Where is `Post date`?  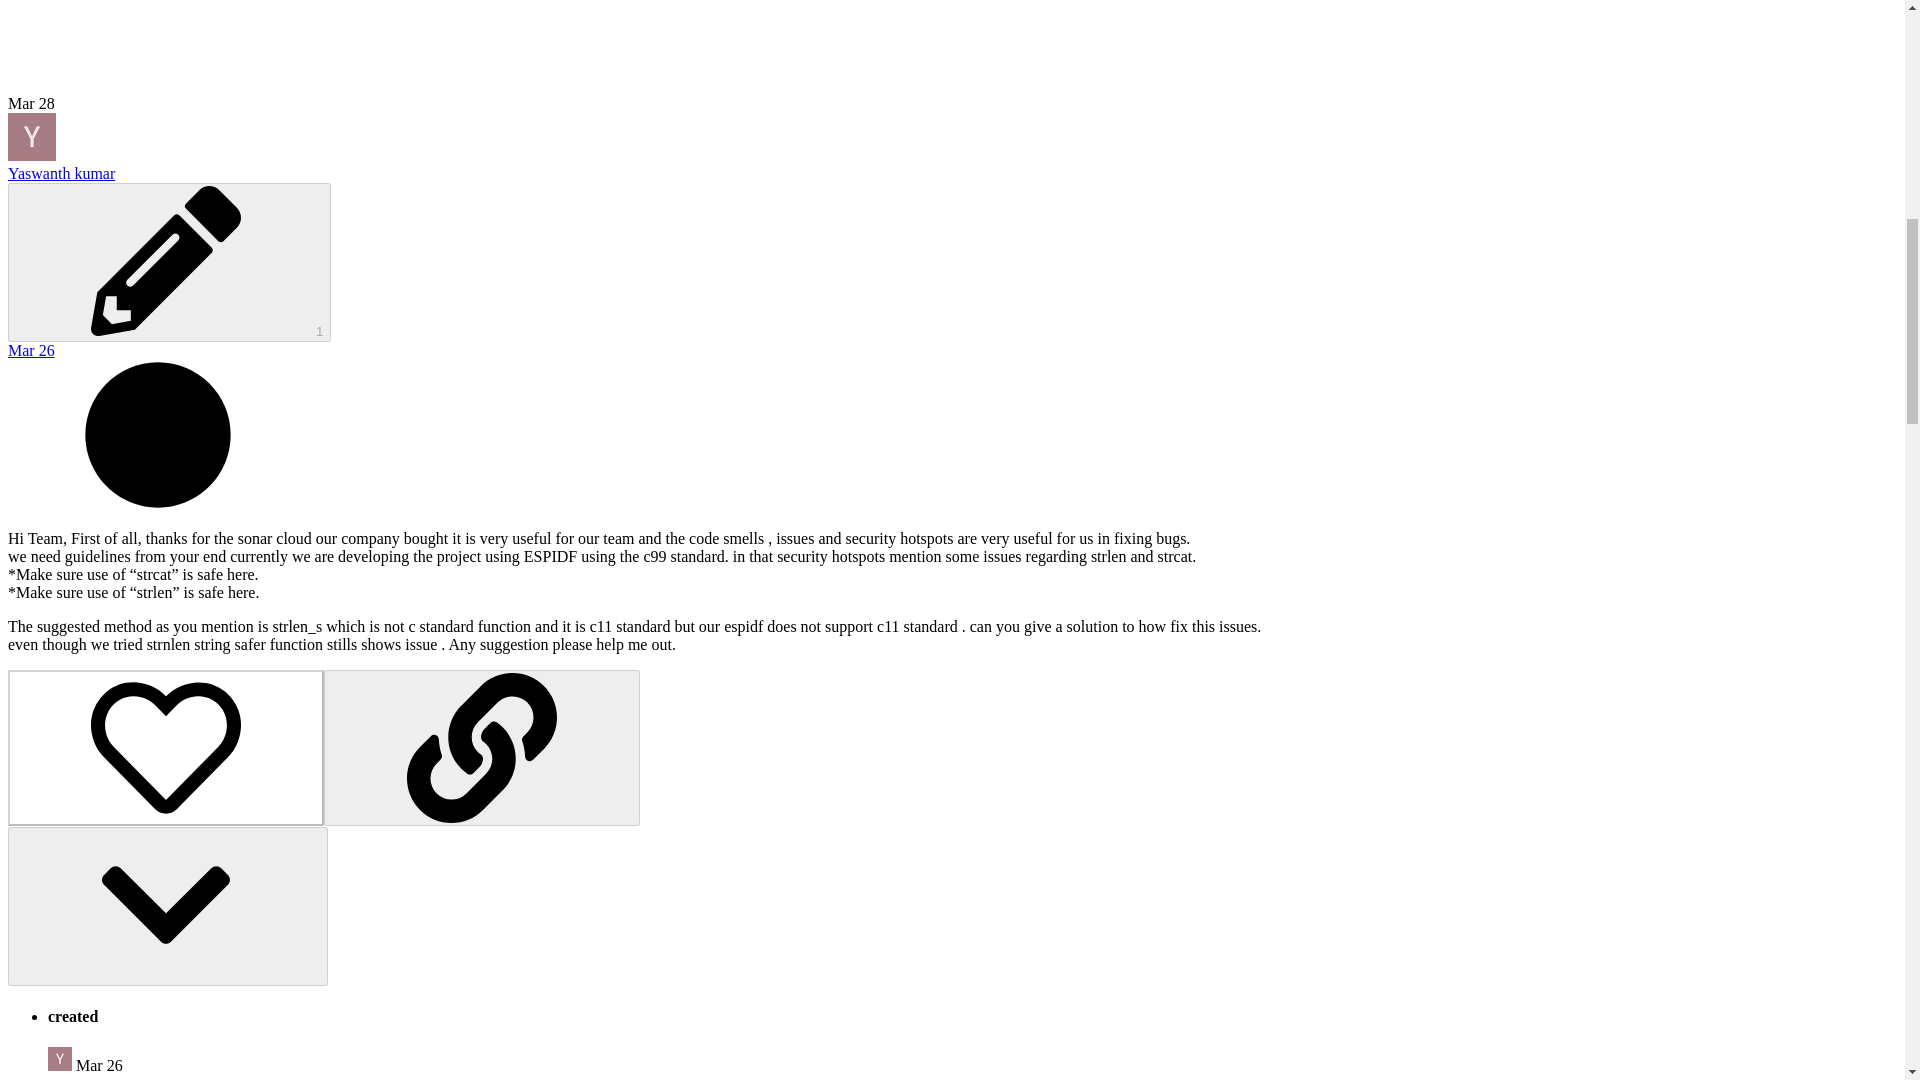 Post date is located at coordinates (31, 350).